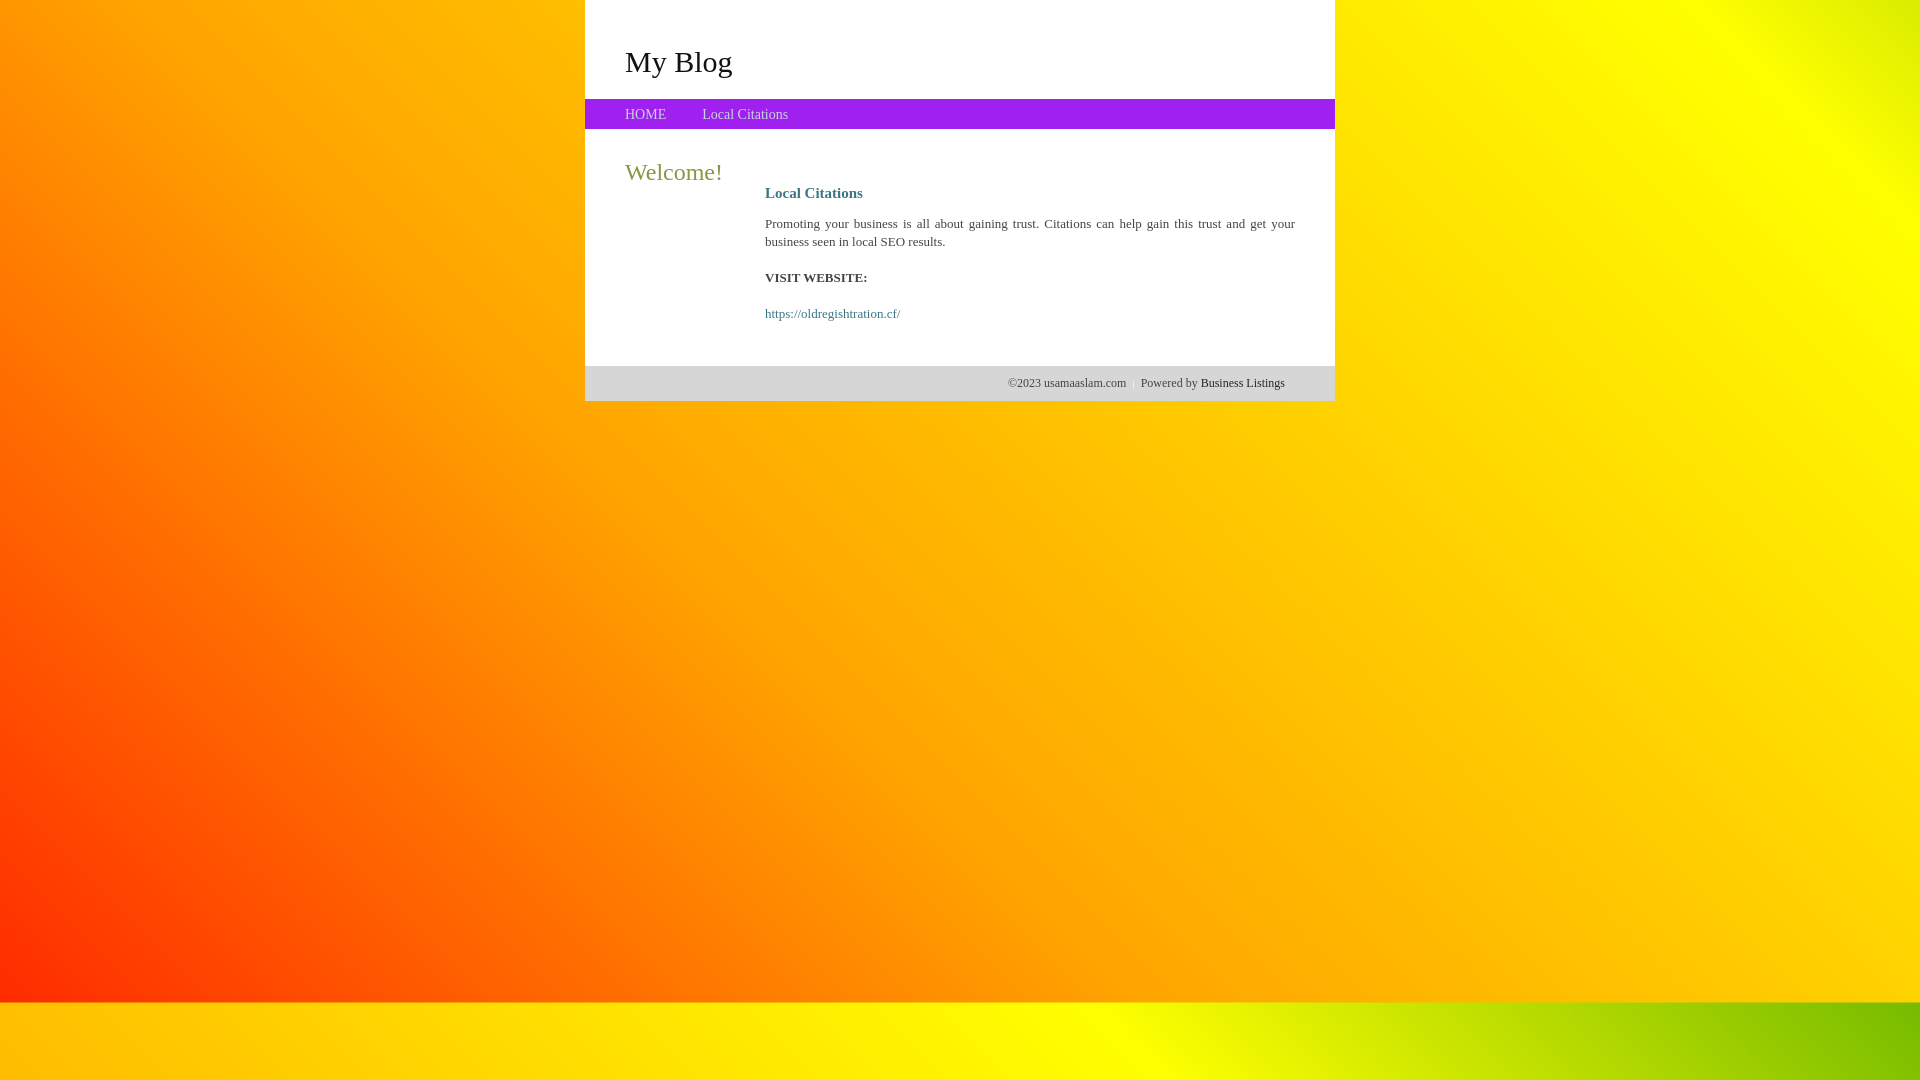 This screenshot has height=1080, width=1920. I want to click on HOME, so click(646, 114).